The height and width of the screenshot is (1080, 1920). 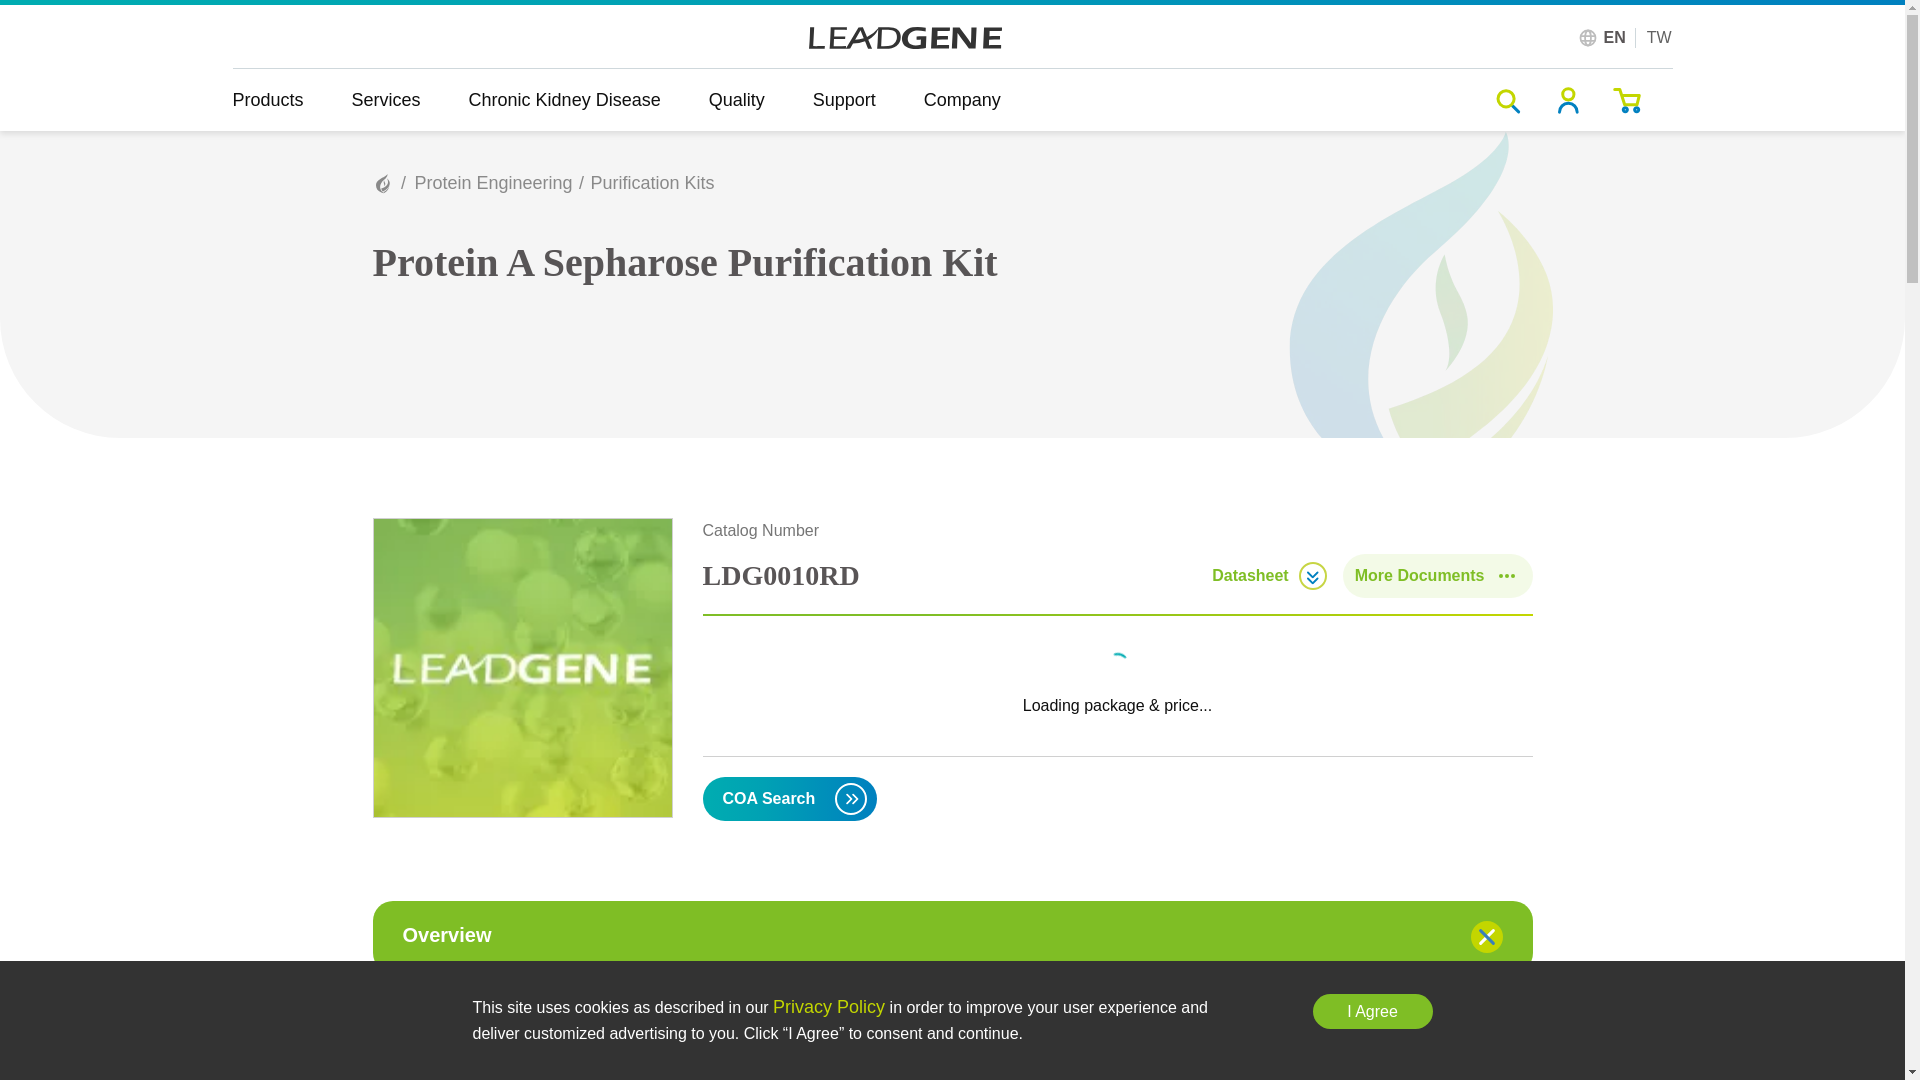 What do you see at coordinates (1614, 38) in the screenshot?
I see `EN` at bounding box center [1614, 38].